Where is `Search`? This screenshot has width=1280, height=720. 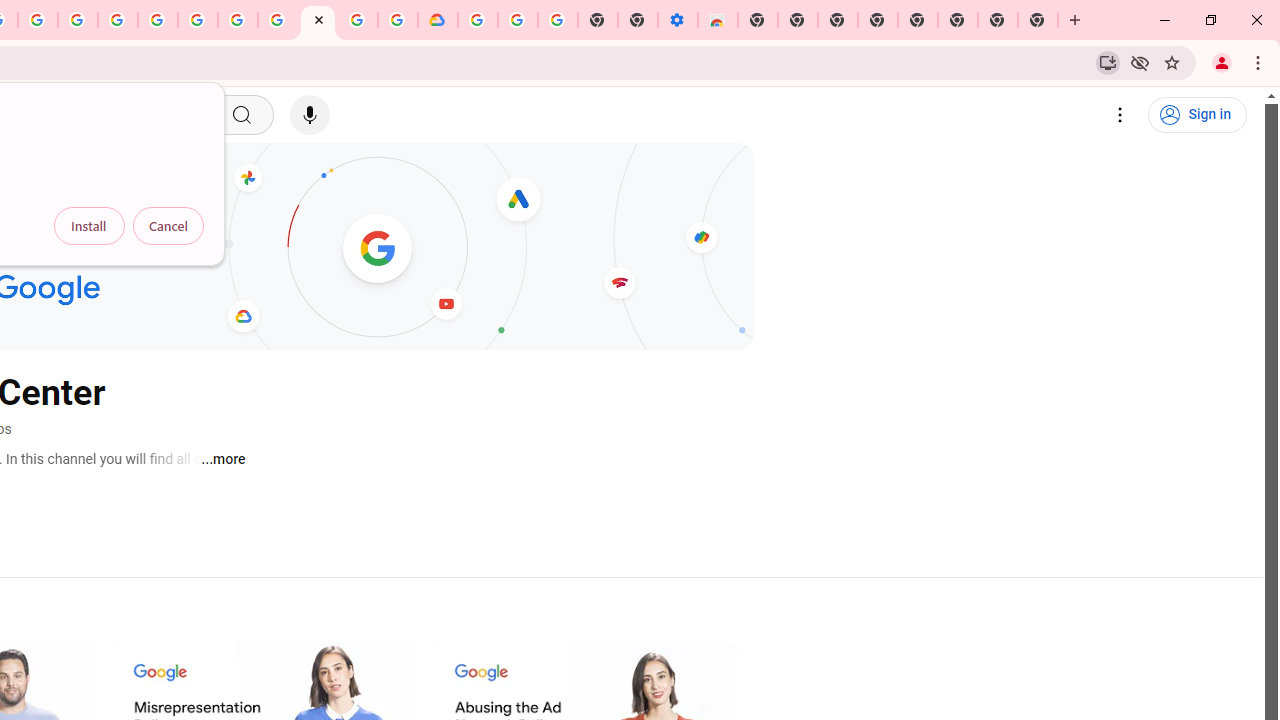 Search is located at coordinates (240, 115).